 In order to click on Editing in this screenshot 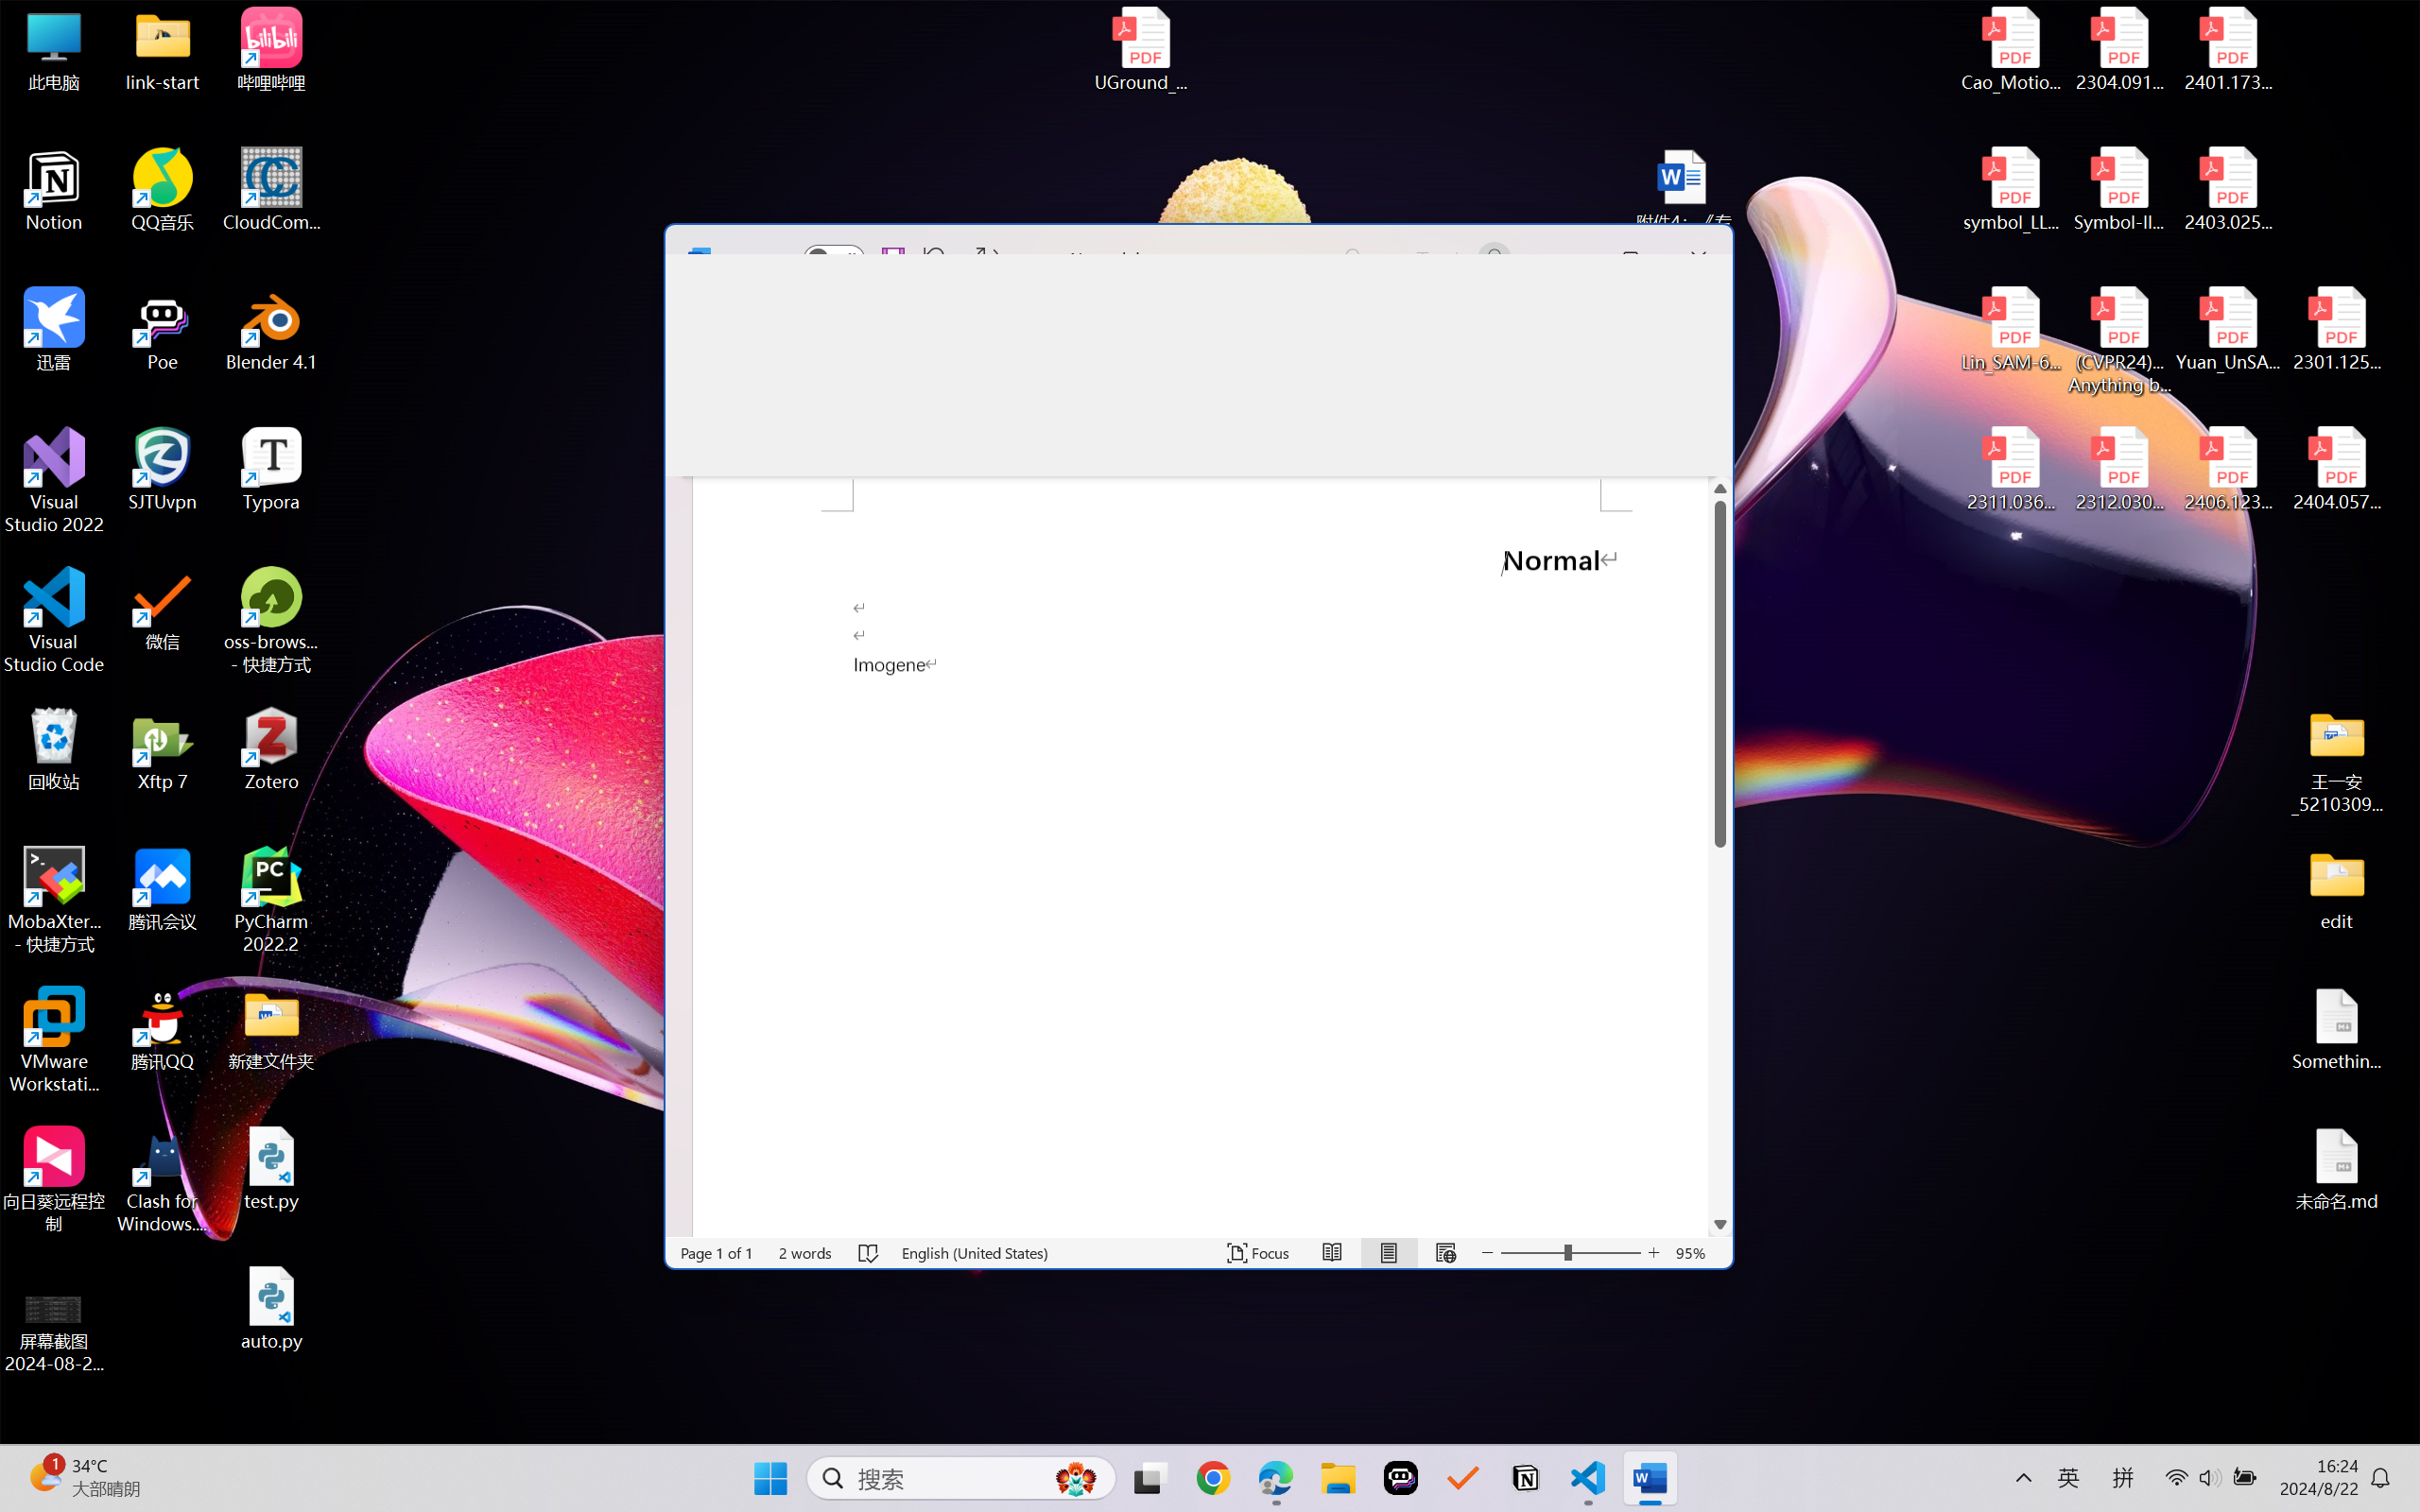, I will do `click(1651, 314)`.